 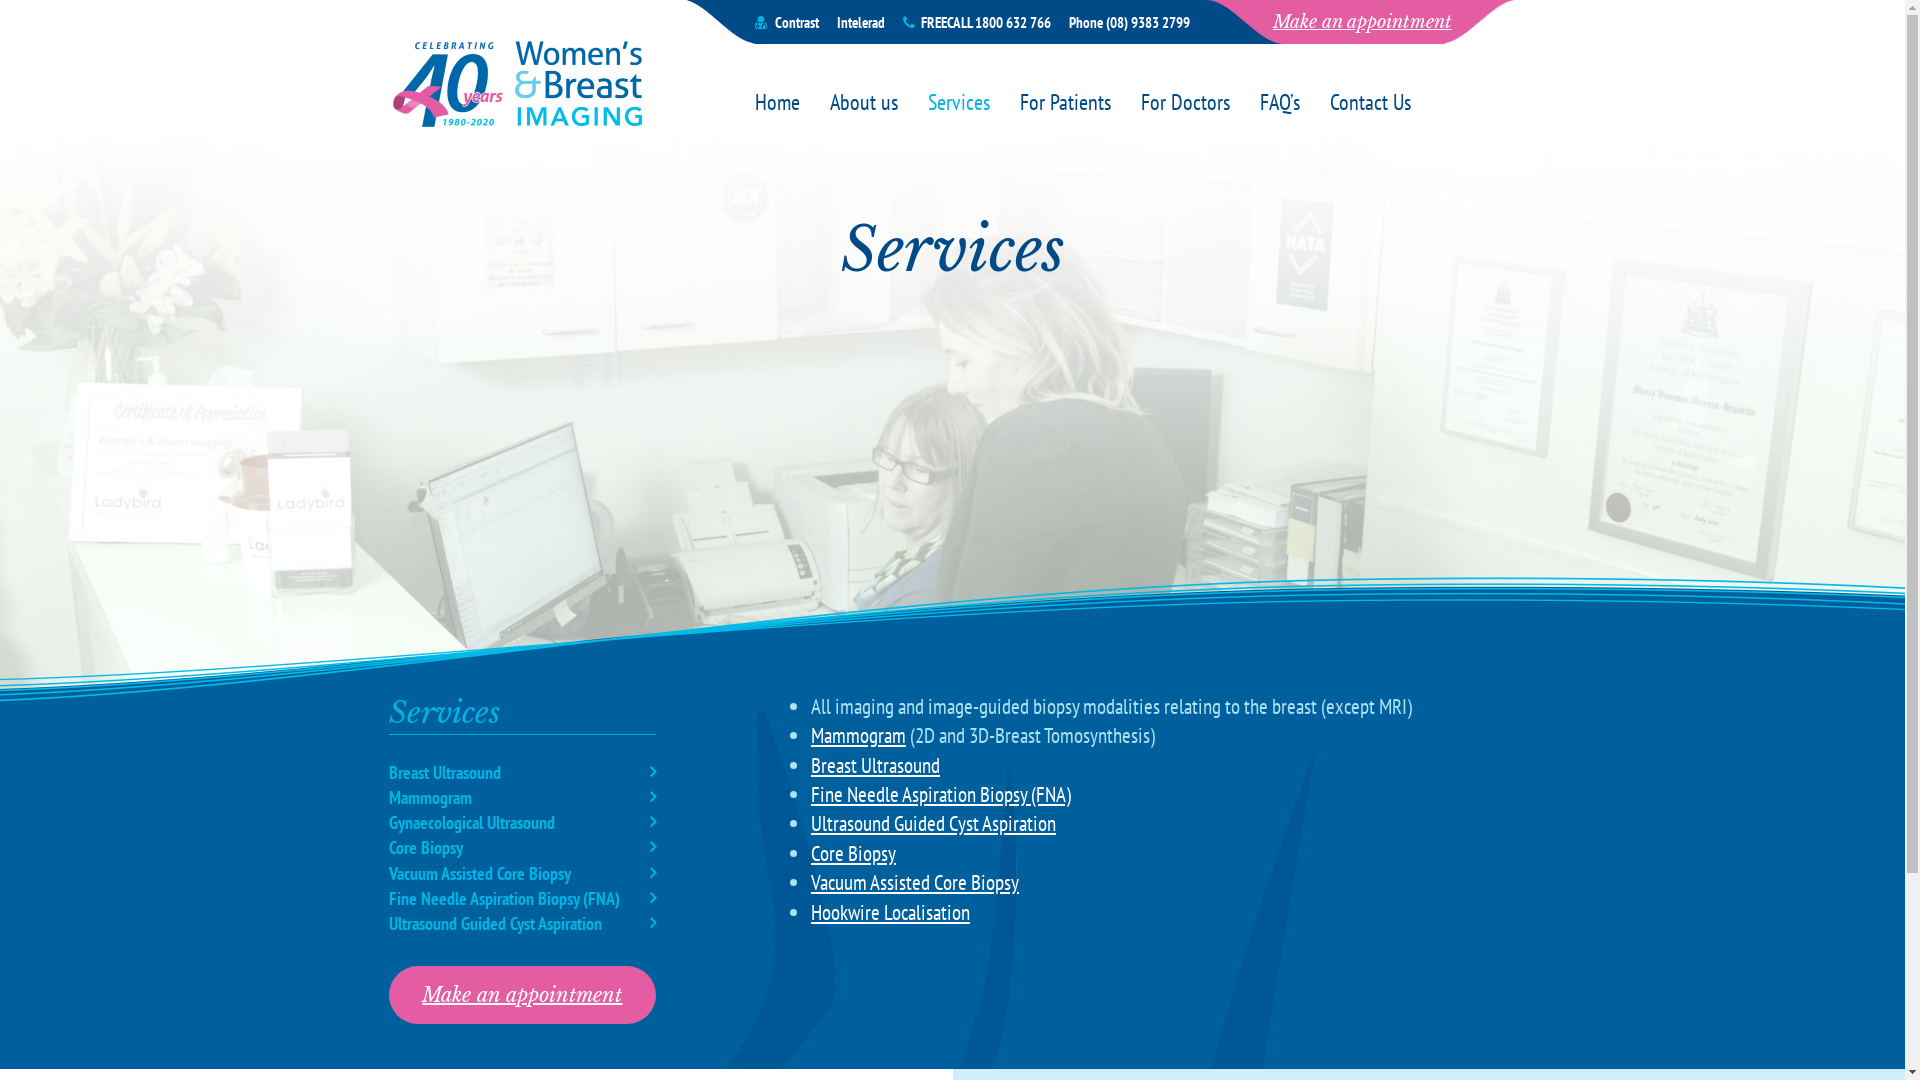 What do you see at coordinates (915, 882) in the screenshot?
I see `Vacuum Assisted Core Biopsy` at bounding box center [915, 882].